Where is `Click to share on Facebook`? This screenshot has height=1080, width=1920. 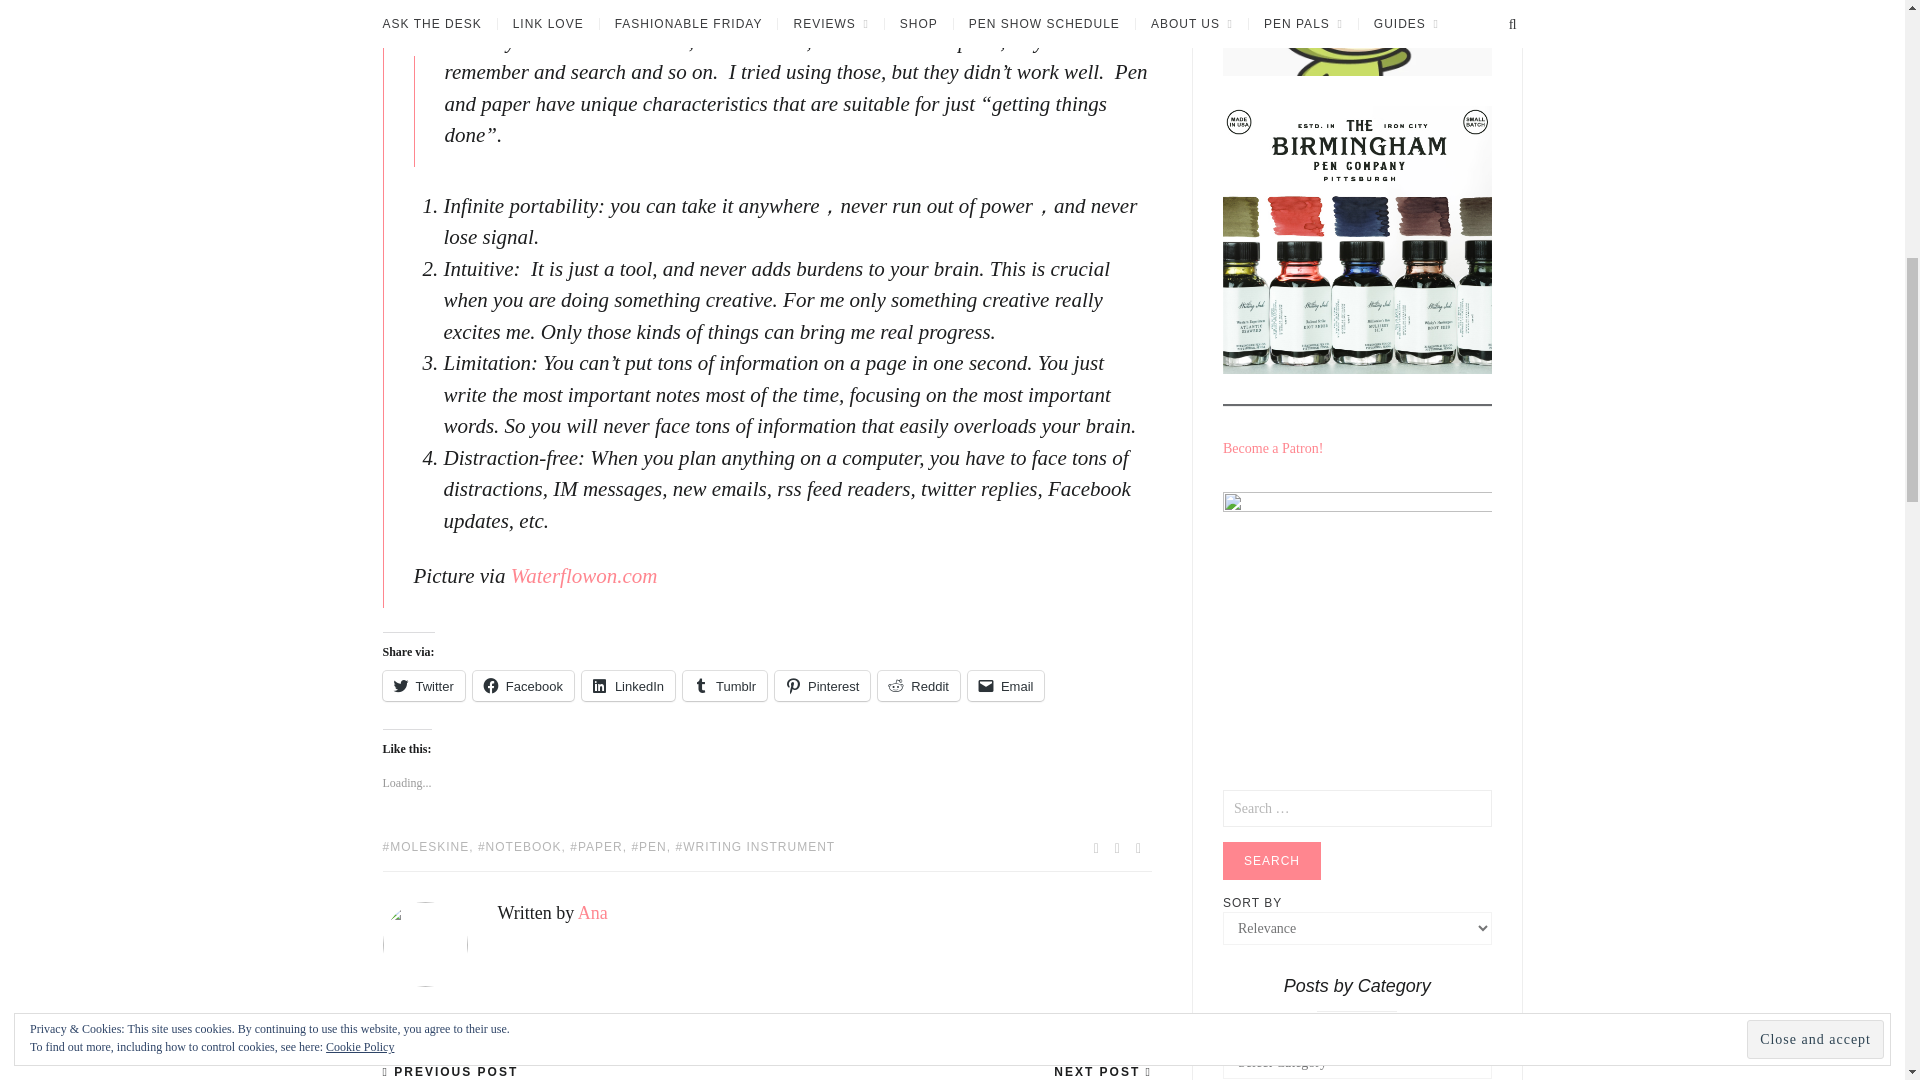 Click to share on Facebook is located at coordinates (523, 685).